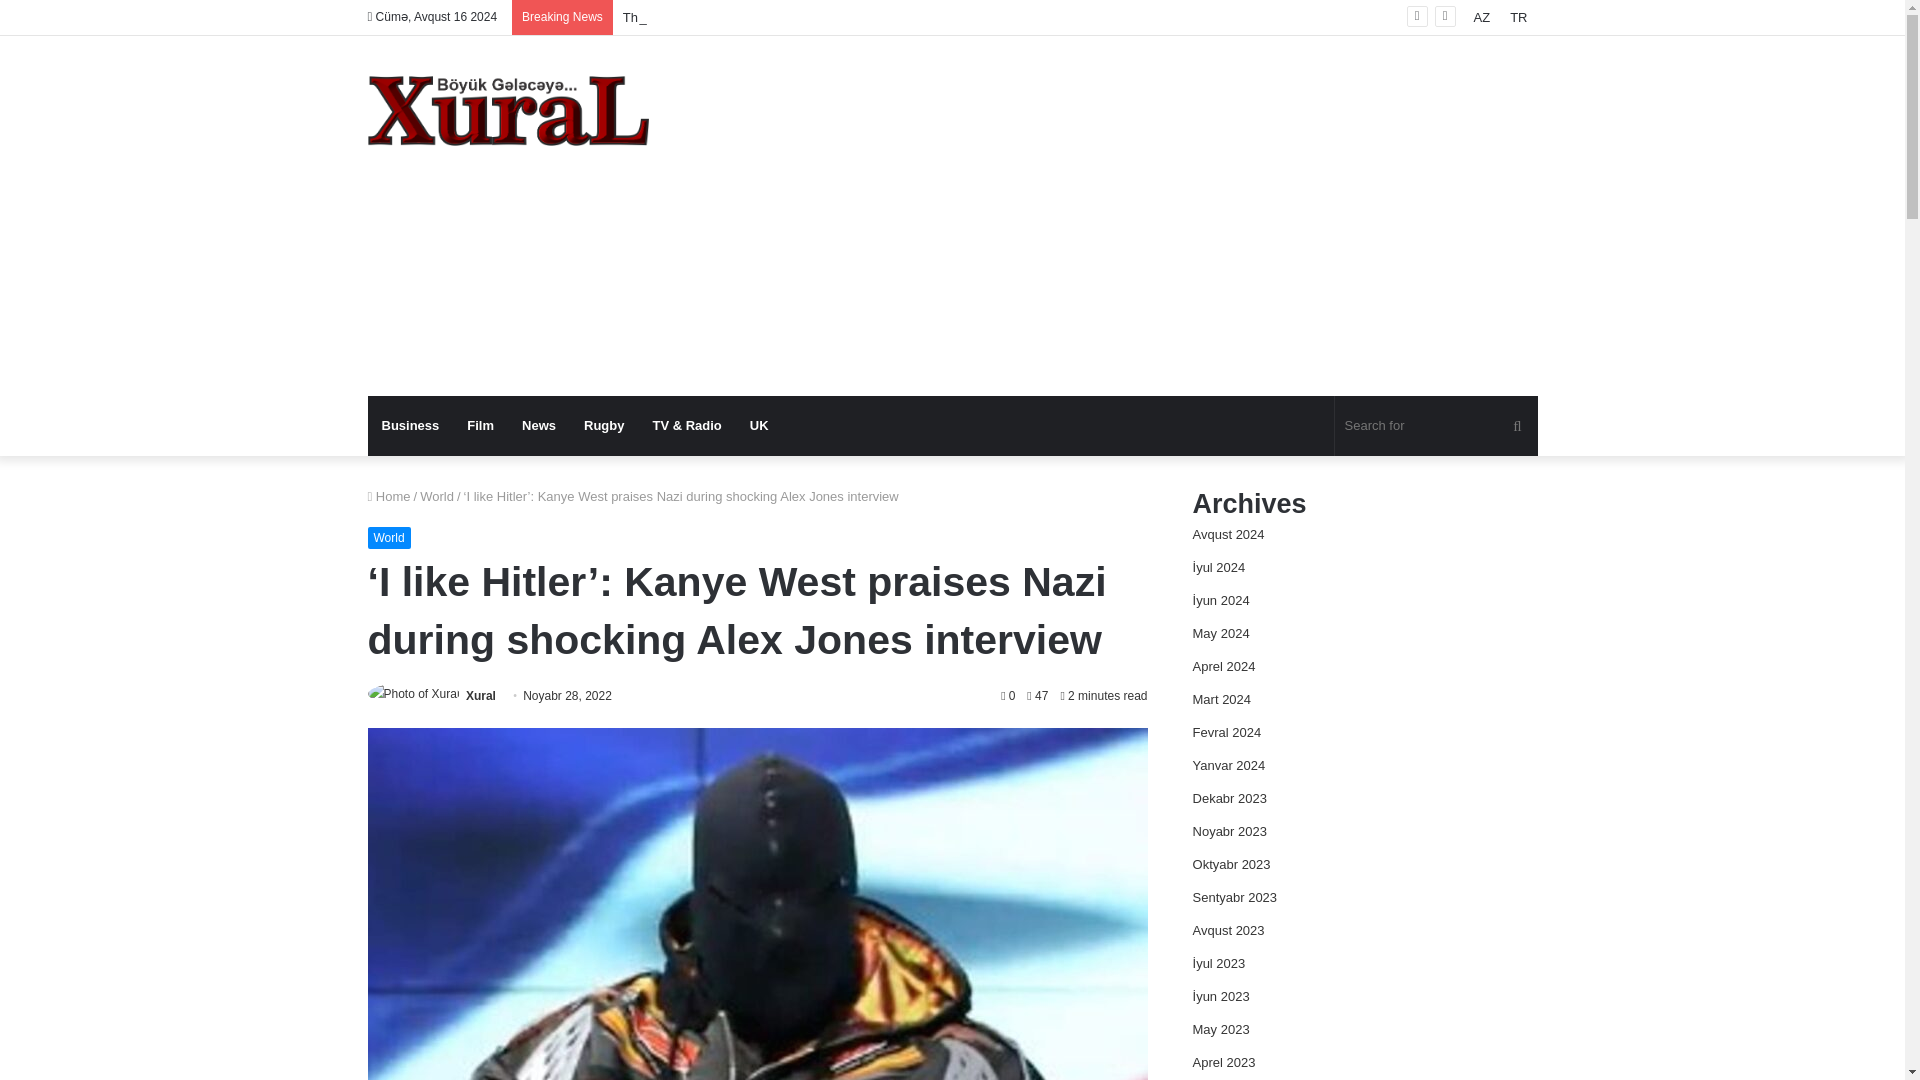  I want to click on TR, so click(1518, 17).